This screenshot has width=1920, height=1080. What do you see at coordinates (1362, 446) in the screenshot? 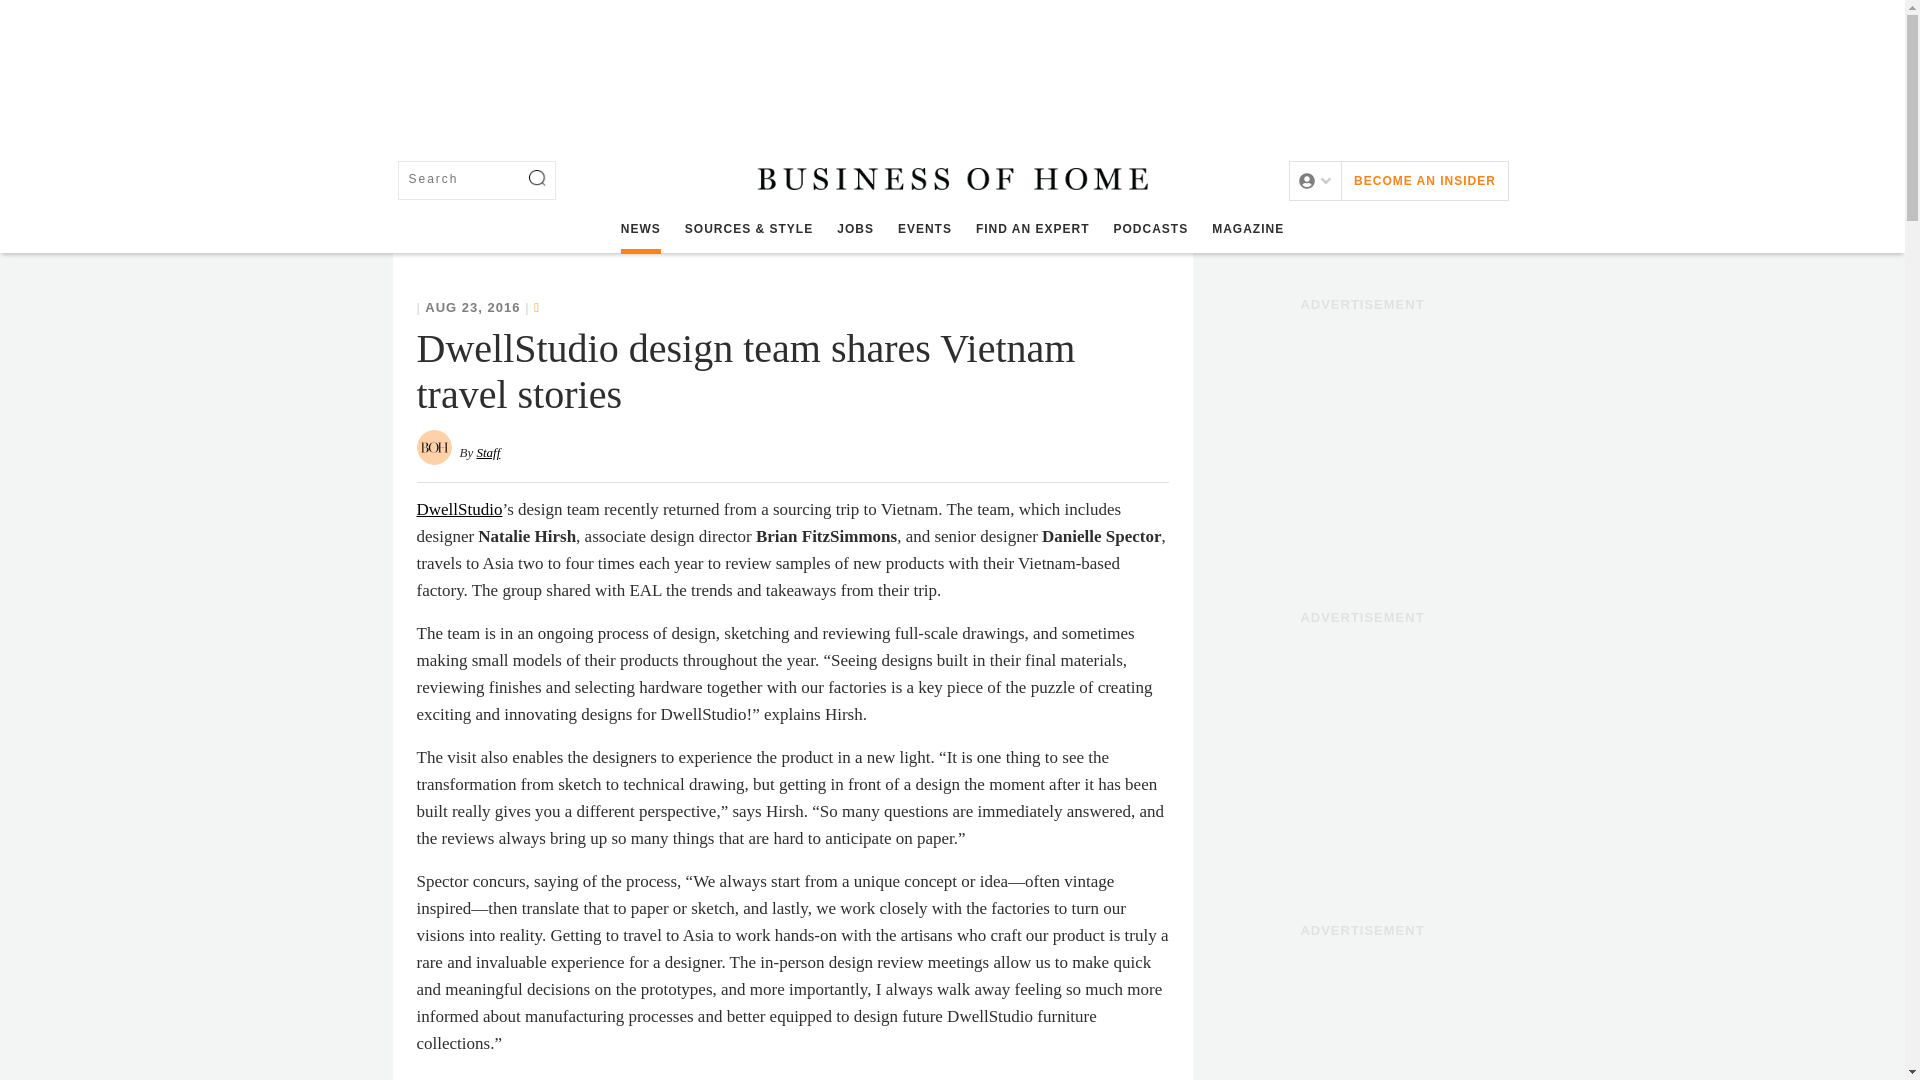
I see `3rd party ad content` at bounding box center [1362, 446].